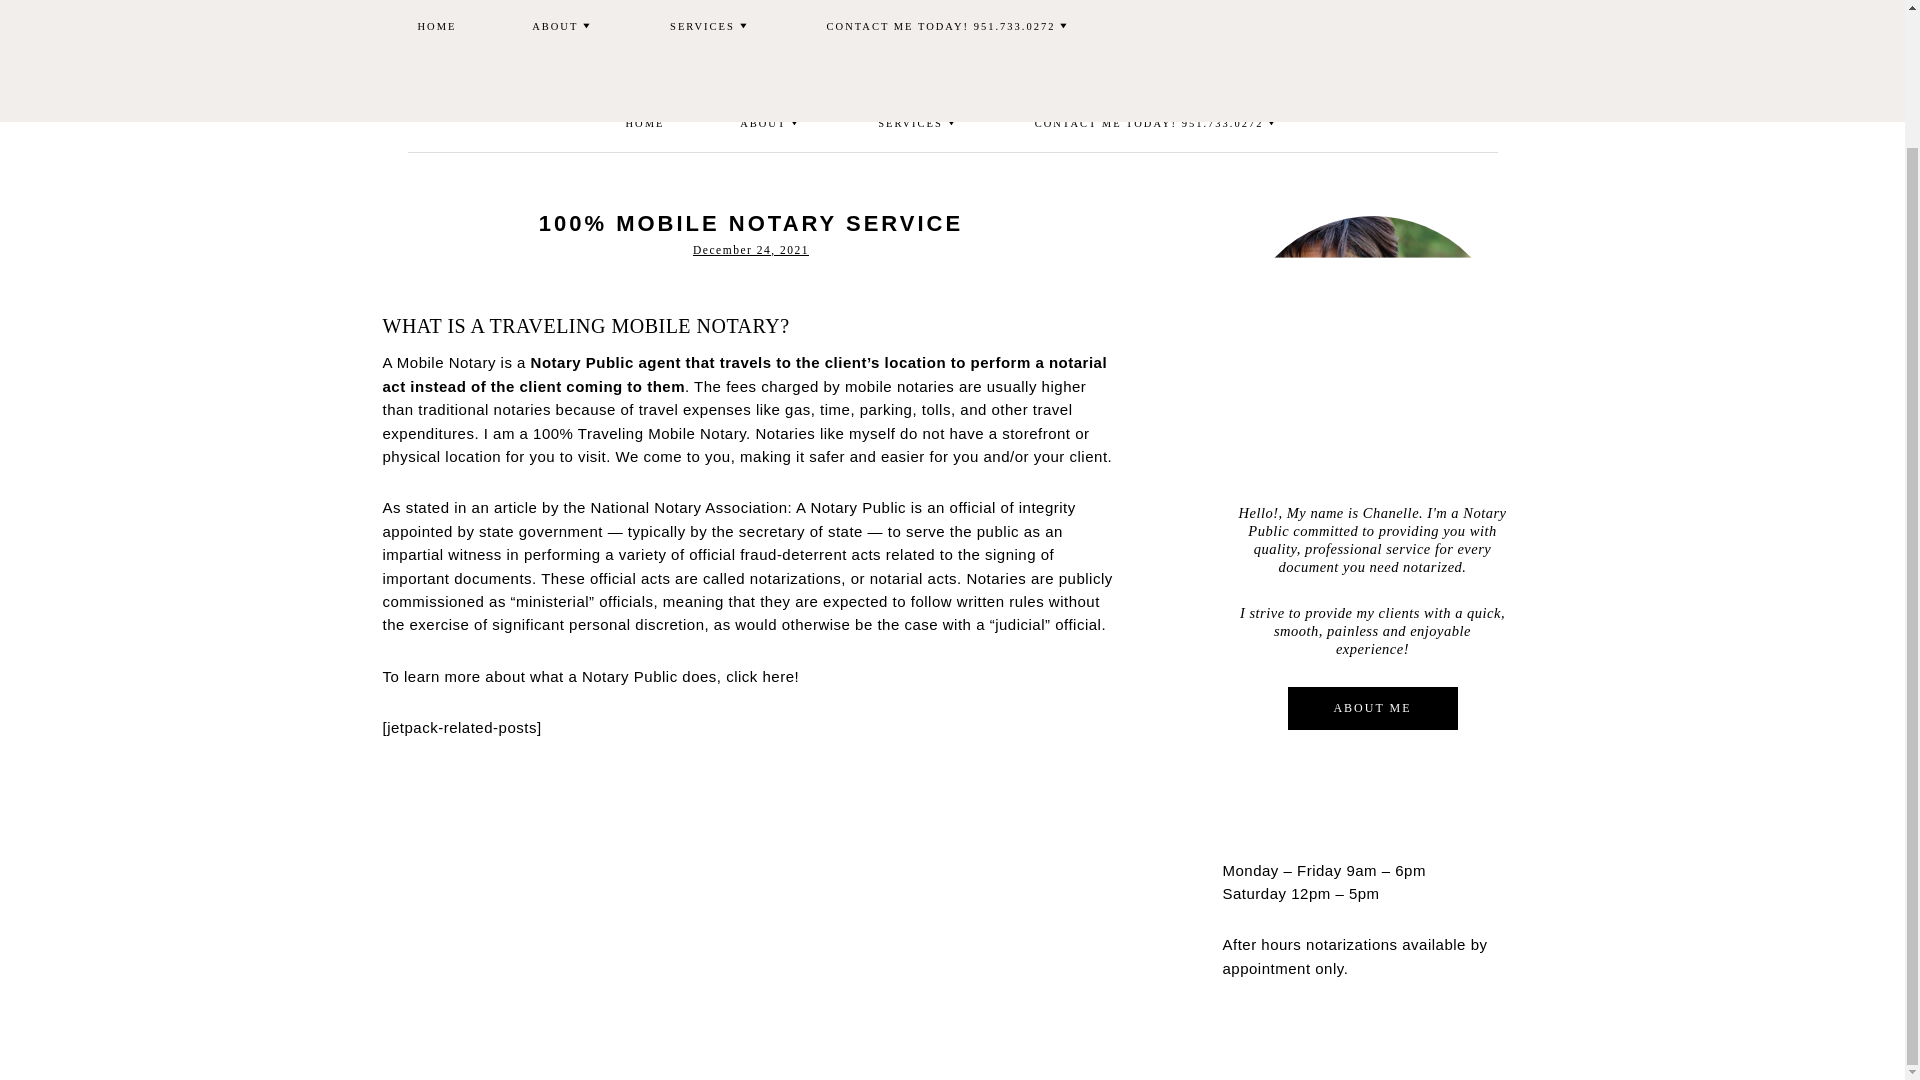 The width and height of the screenshot is (1920, 1080). What do you see at coordinates (1158, 124) in the screenshot?
I see `CONTACT ME TODAY! 951.733.0272` at bounding box center [1158, 124].